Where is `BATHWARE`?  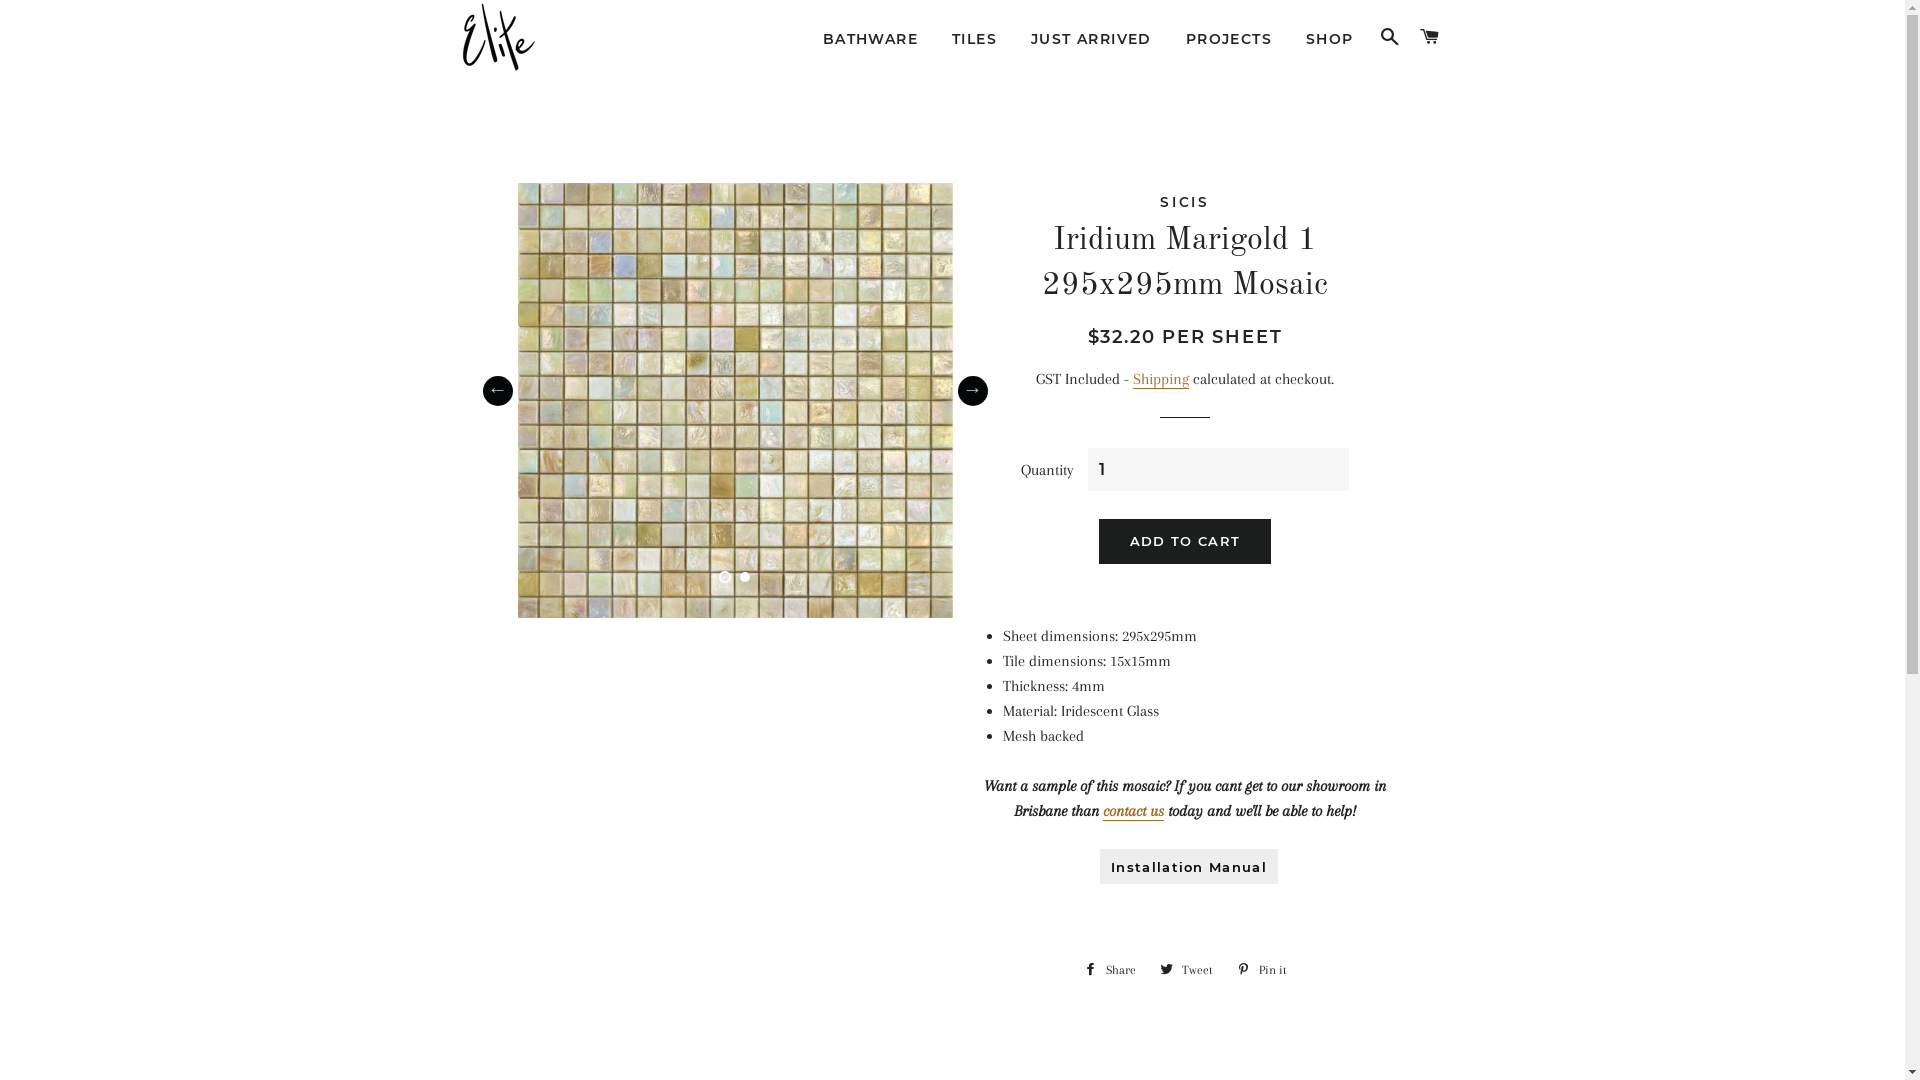 BATHWARE is located at coordinates (870, 40).